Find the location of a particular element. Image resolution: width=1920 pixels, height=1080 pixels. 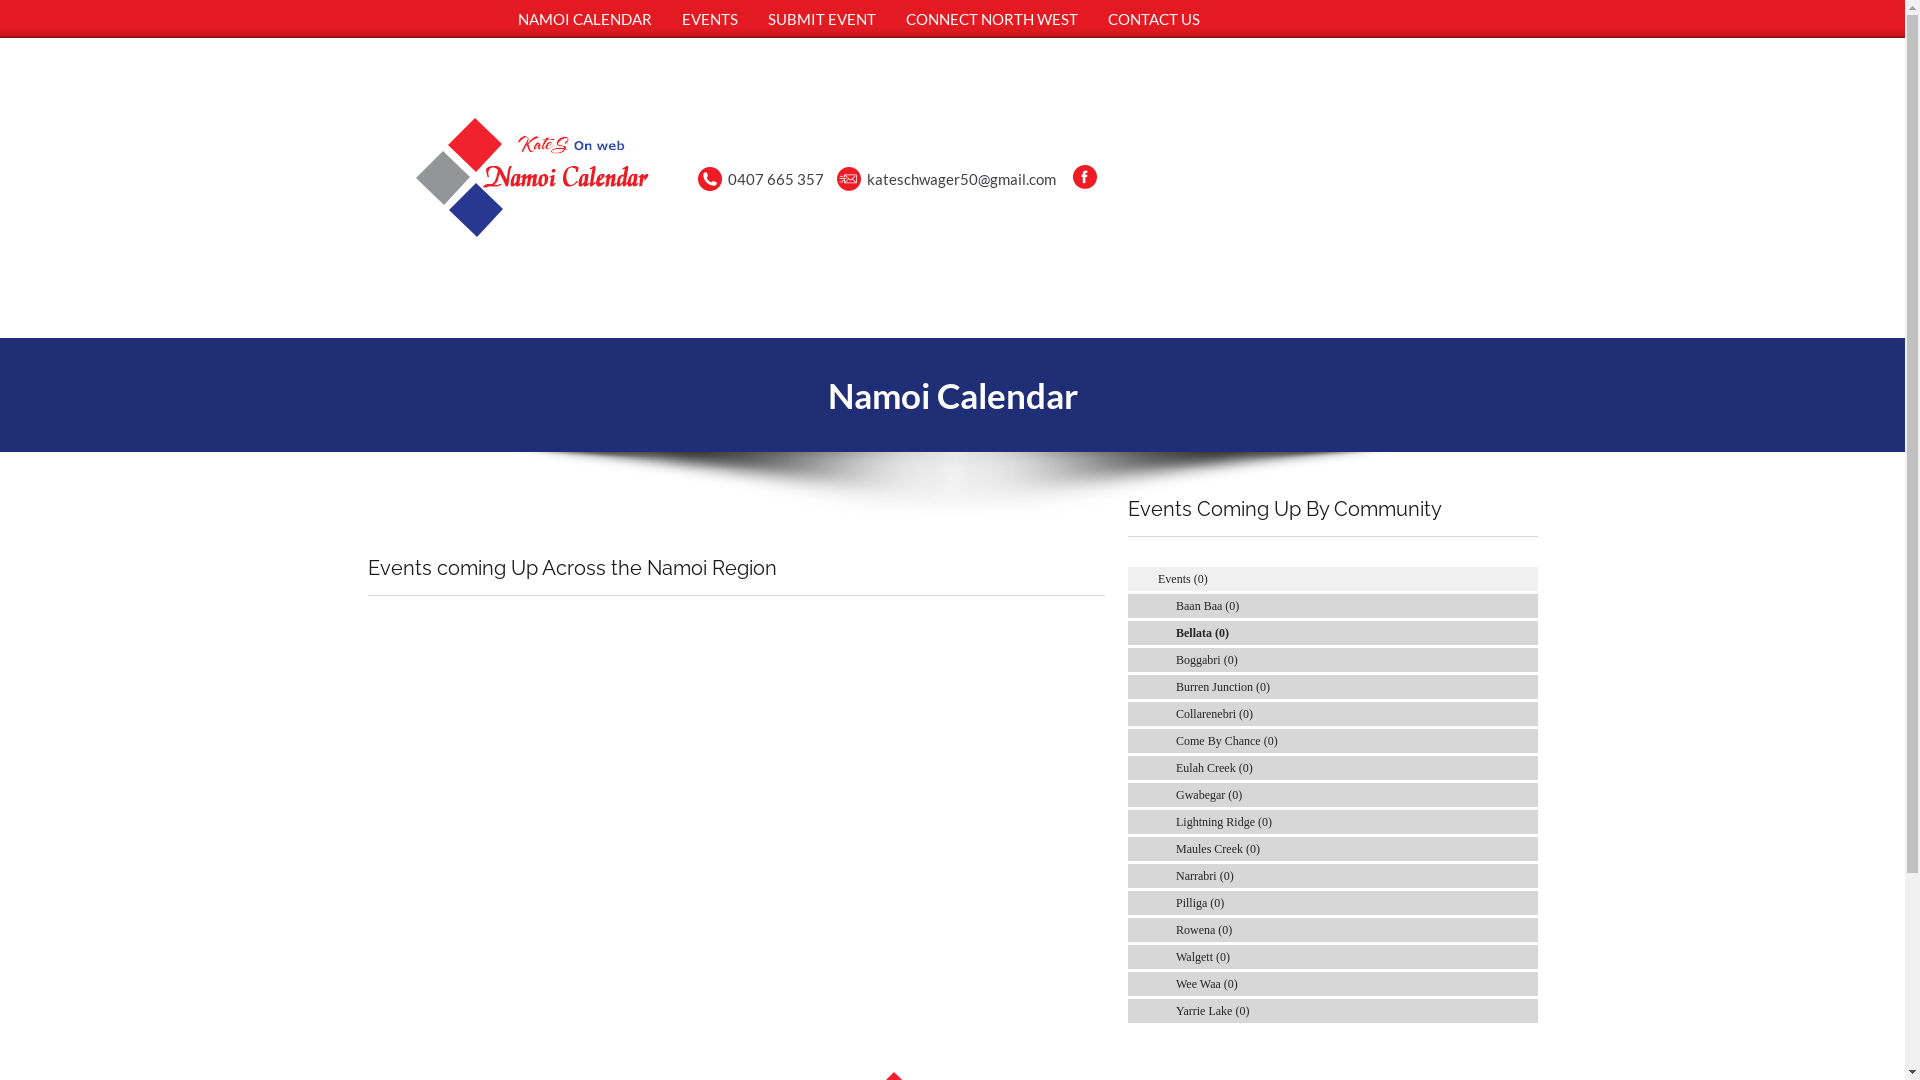

Yarrie Lake (0) is located at coordinates (1212, 1010).